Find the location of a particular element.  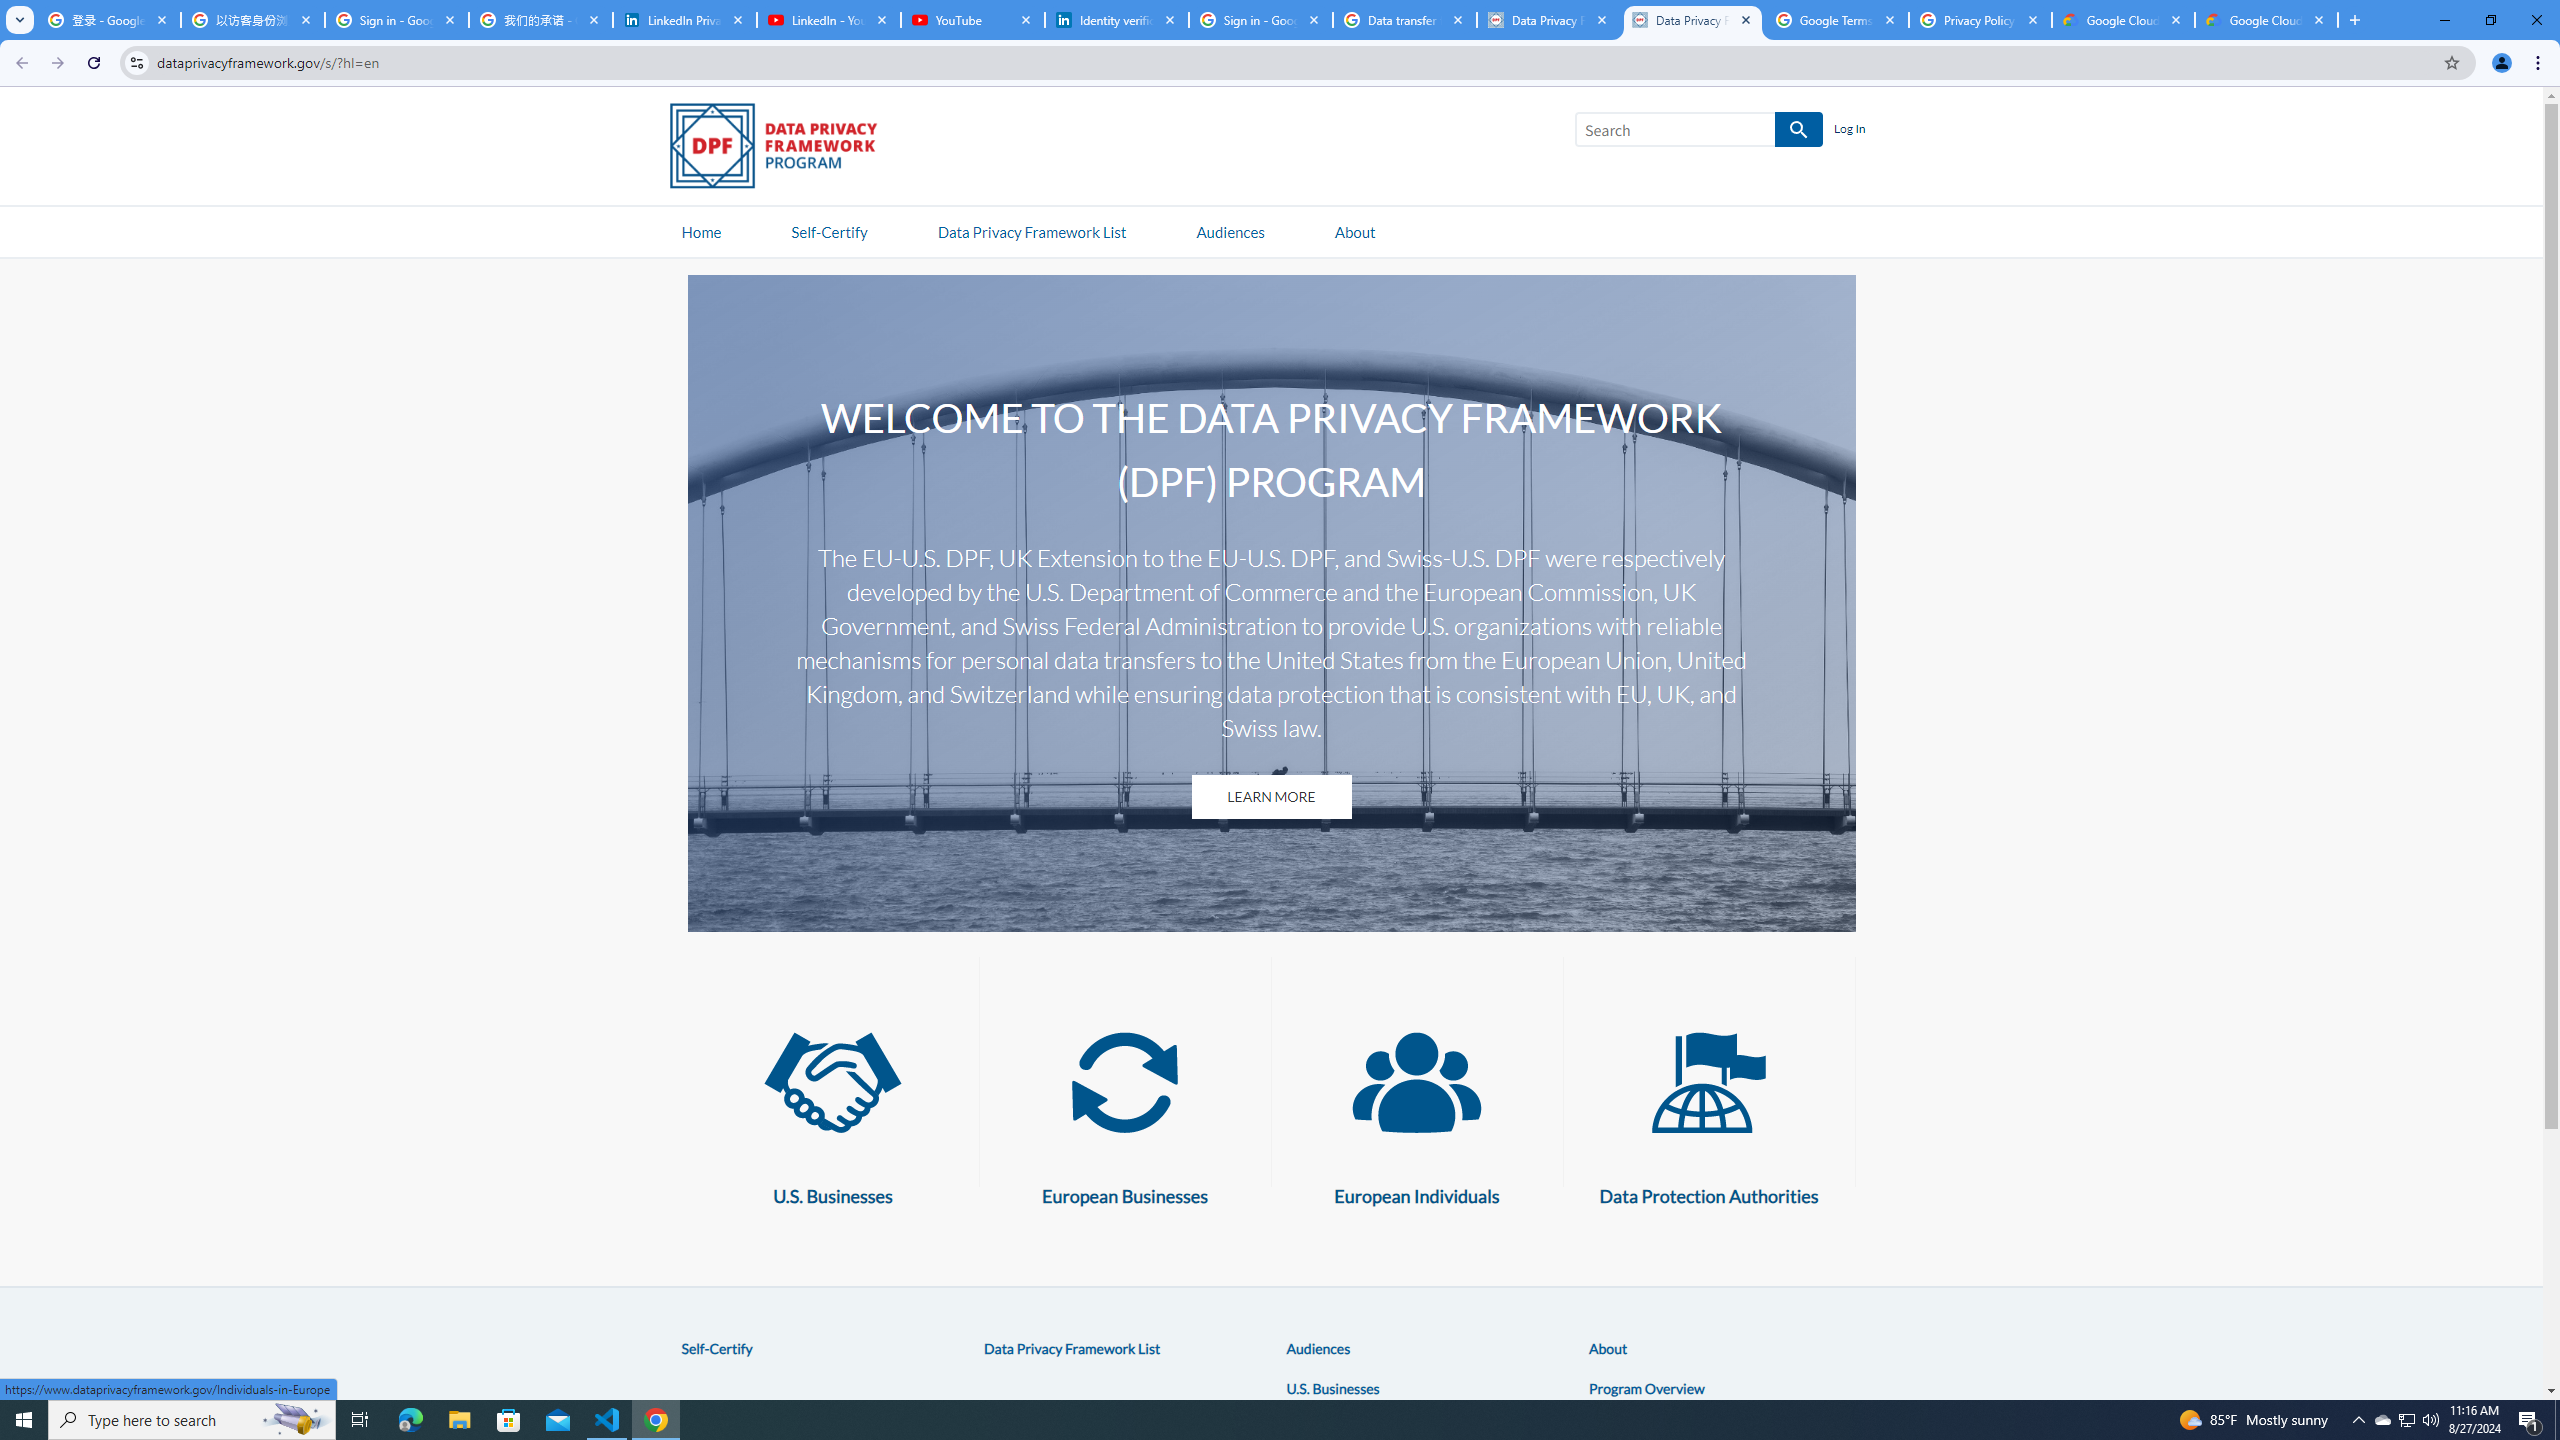

U.S. Businesses U.S. Businesses is located at coordinates (833, 1108).